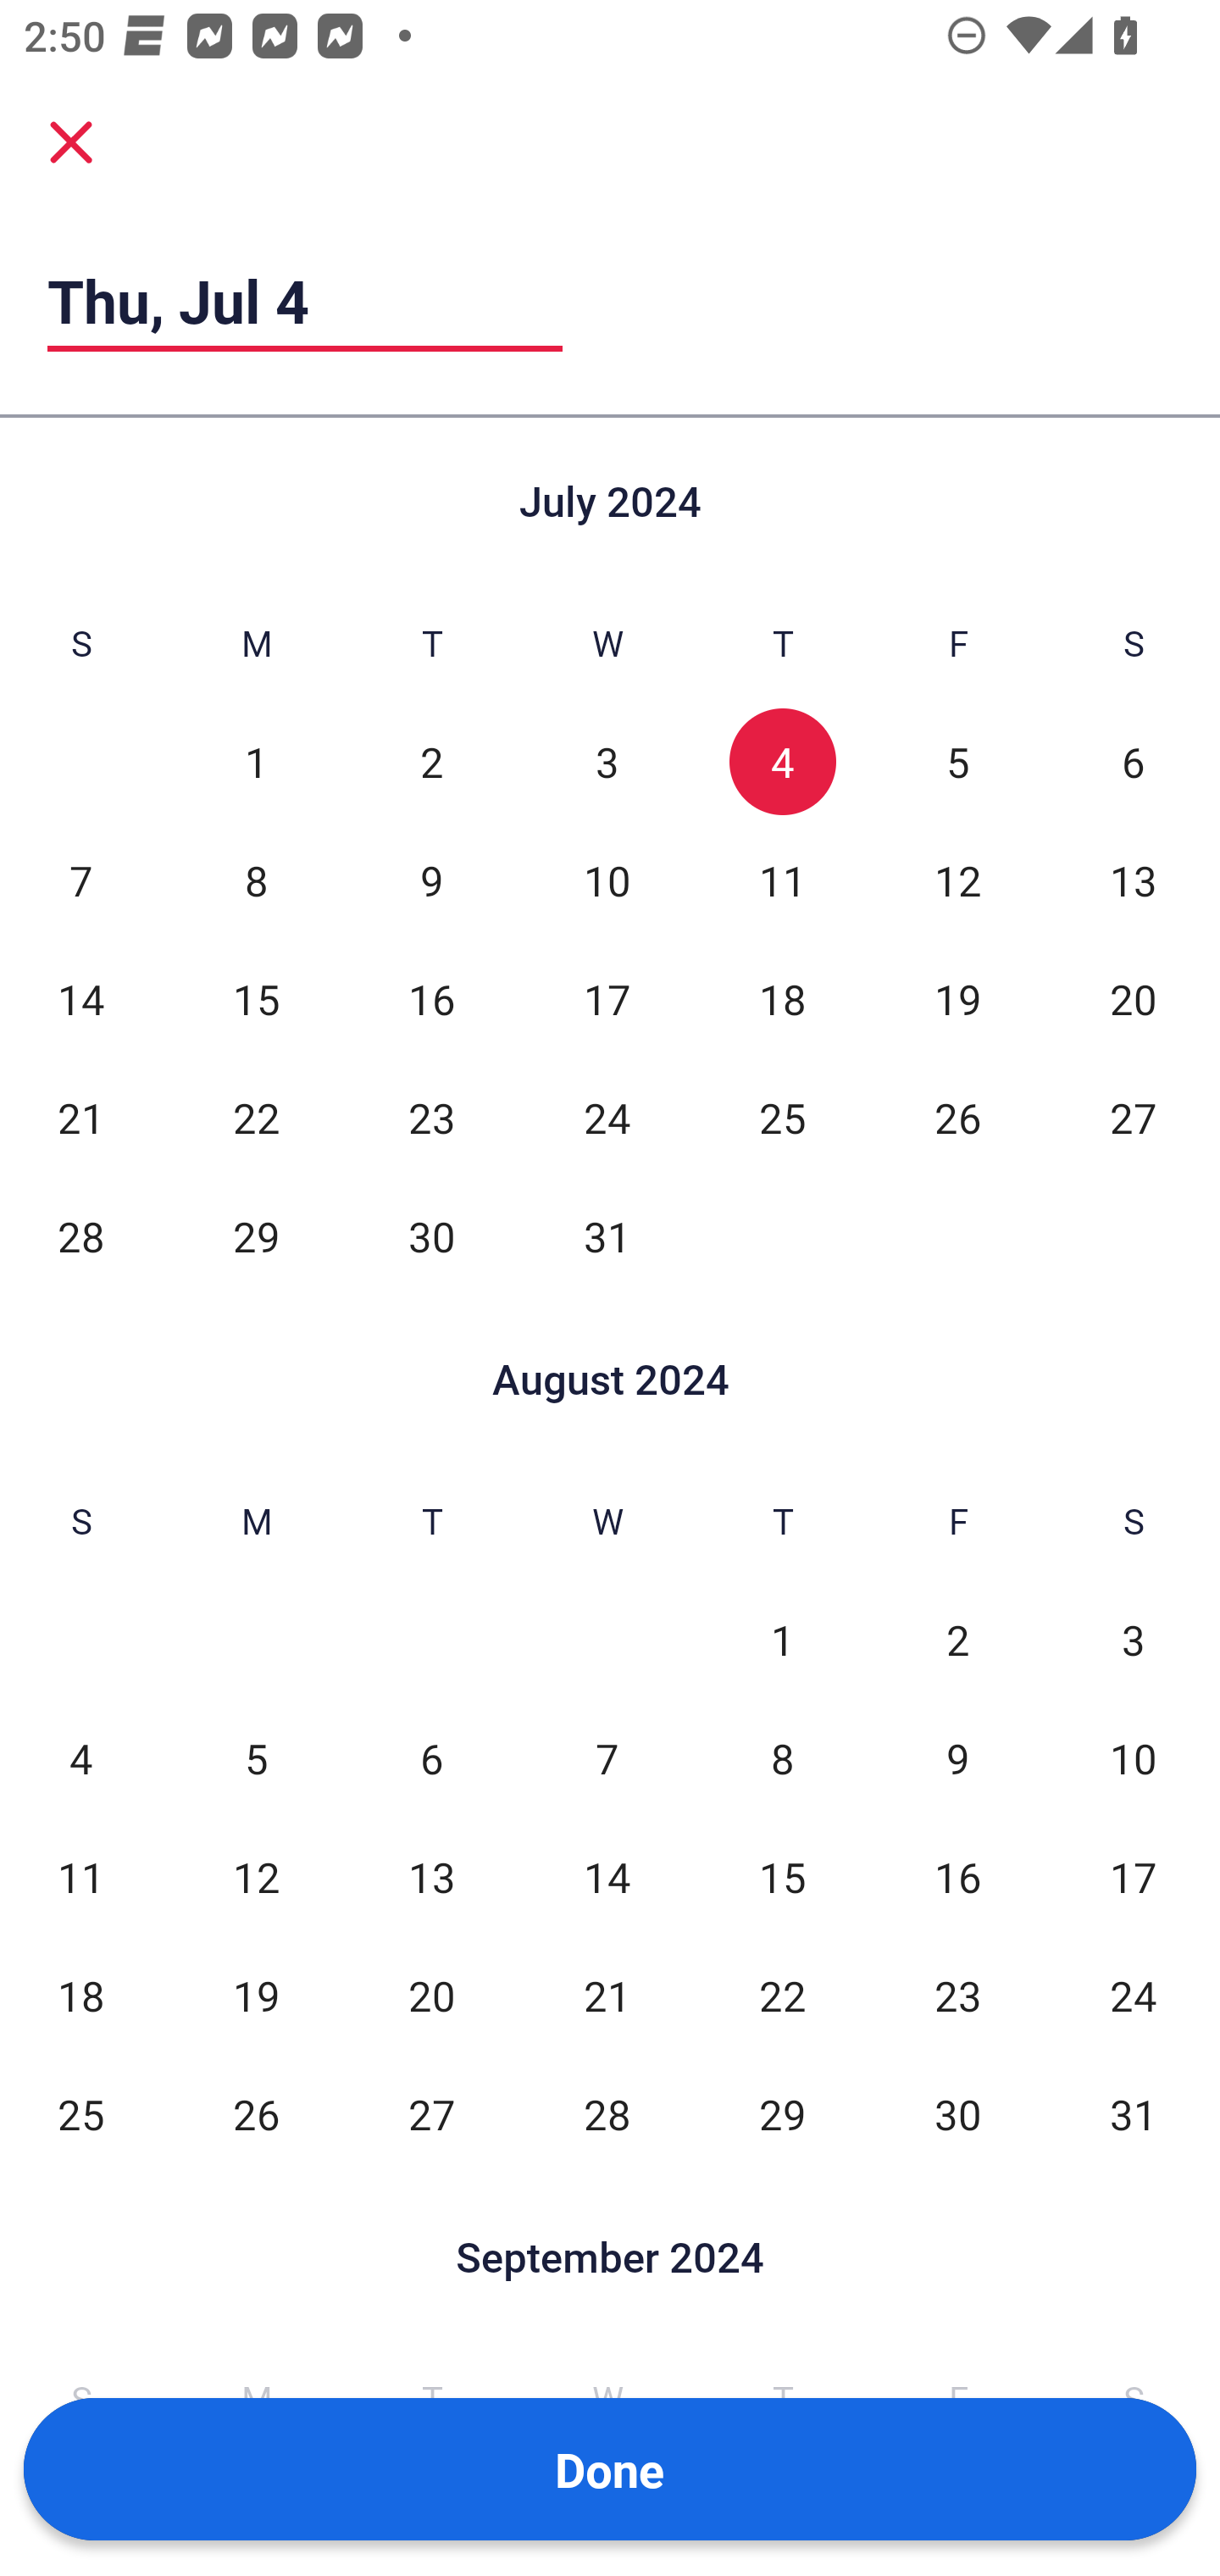 The width and height of the screenshot is (1220, 2576). I want to click on 12 Mon, Aug 12, Not Selected, so click(256, 1878).